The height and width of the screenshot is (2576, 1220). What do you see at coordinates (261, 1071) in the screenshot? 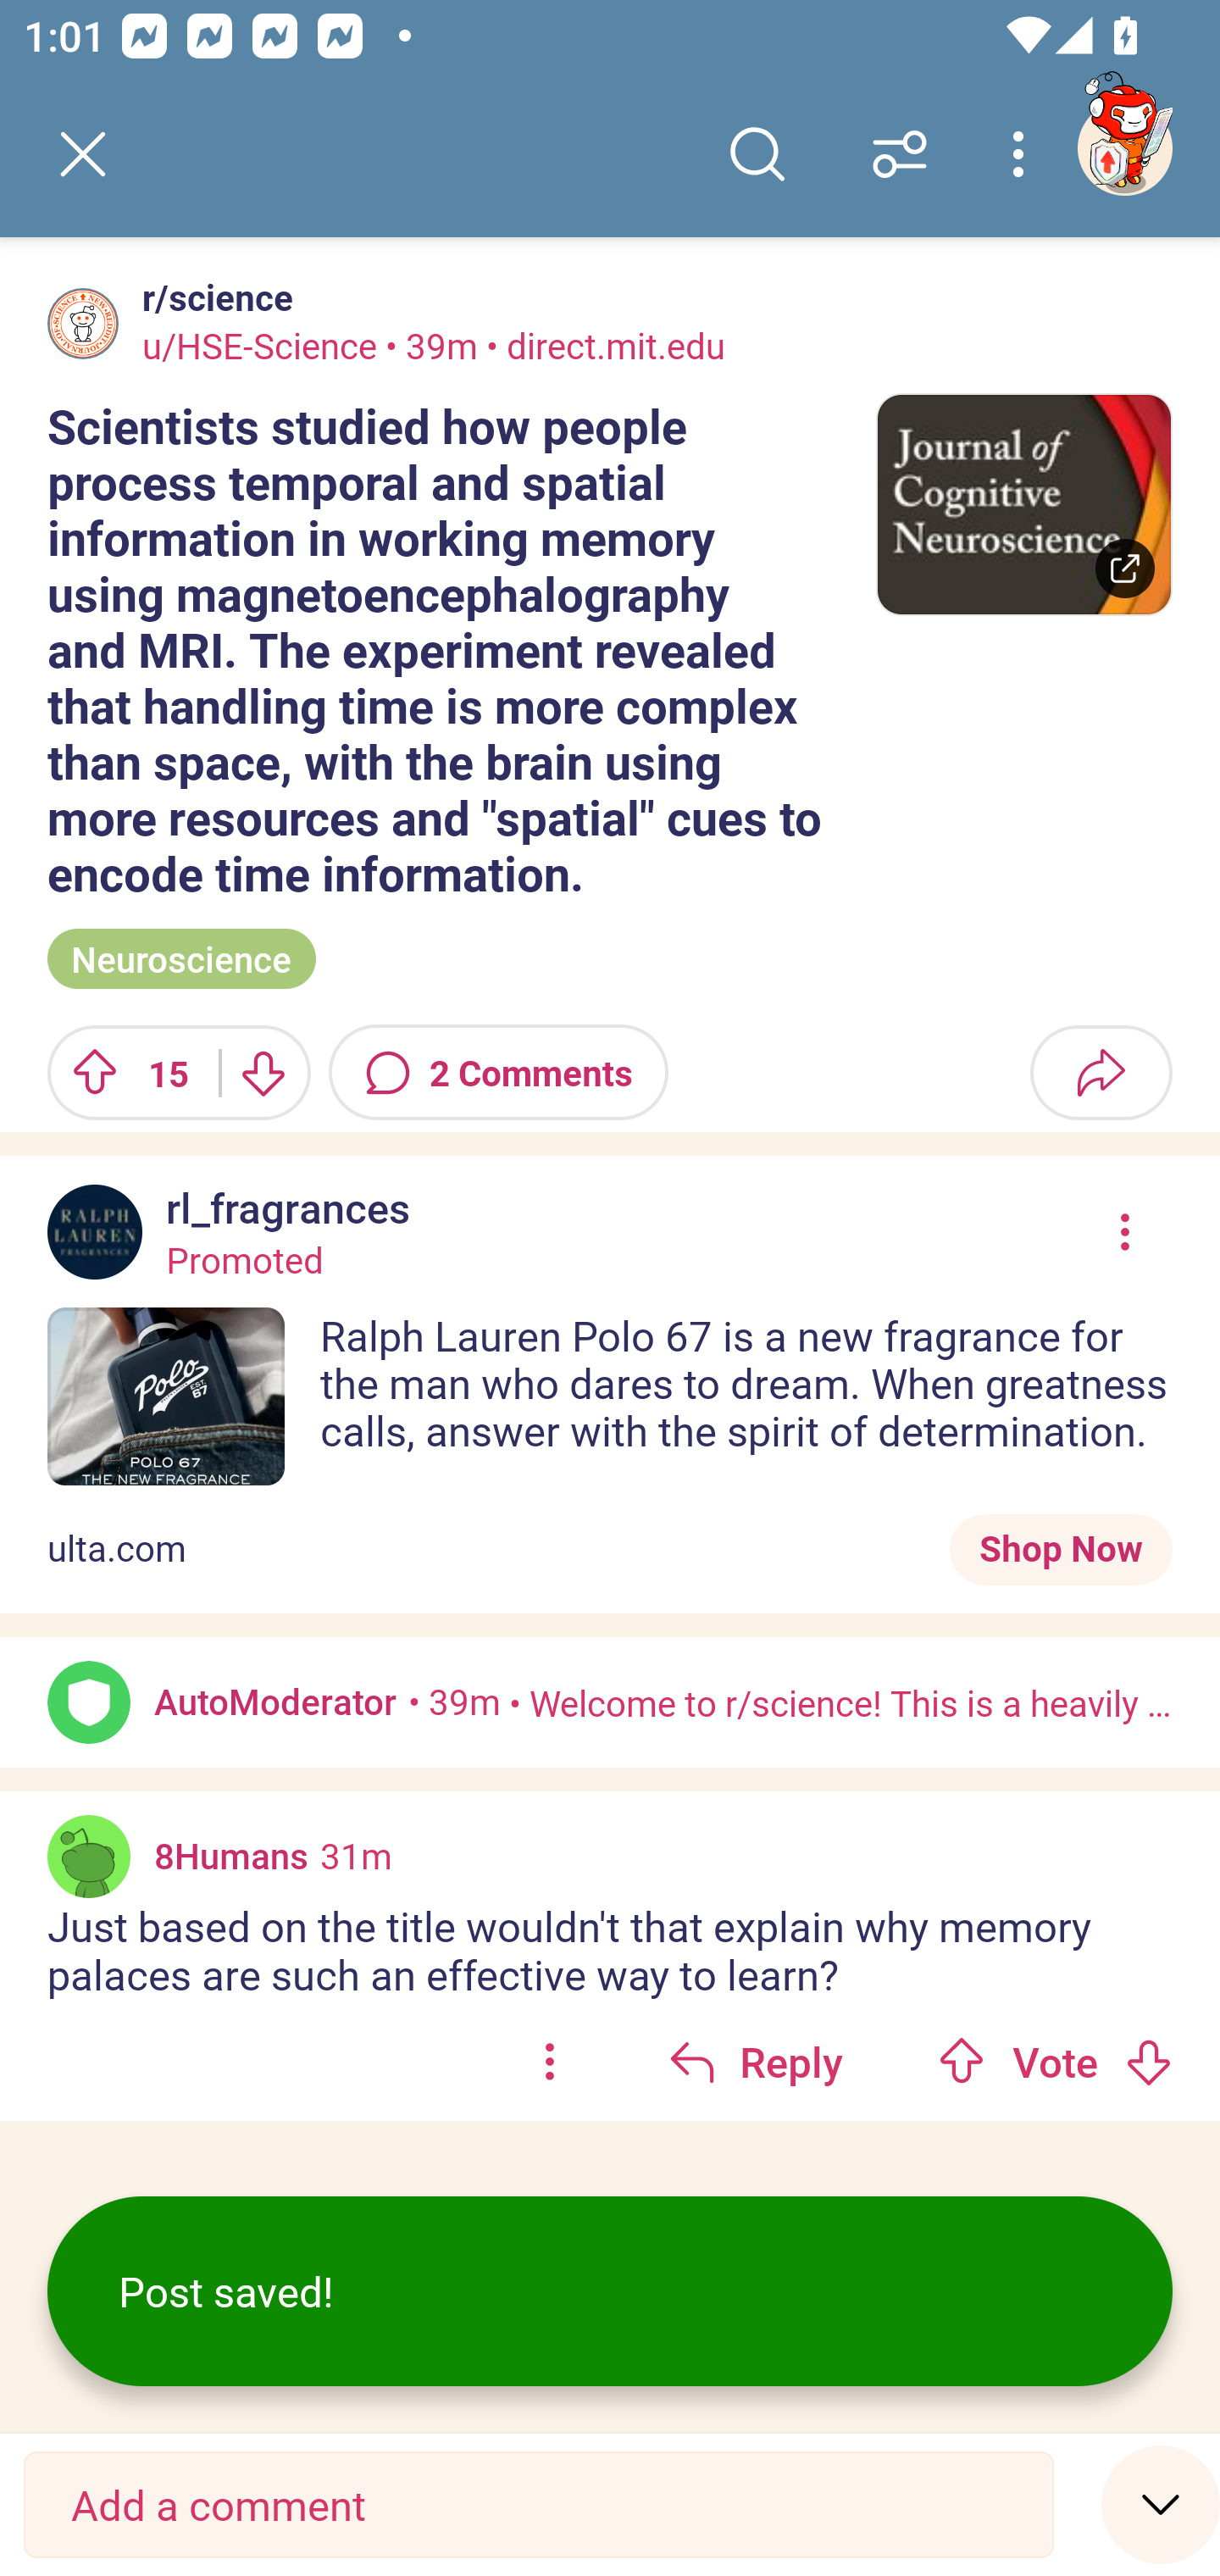
I see `Downvote` at bounding box center [261, 1071].